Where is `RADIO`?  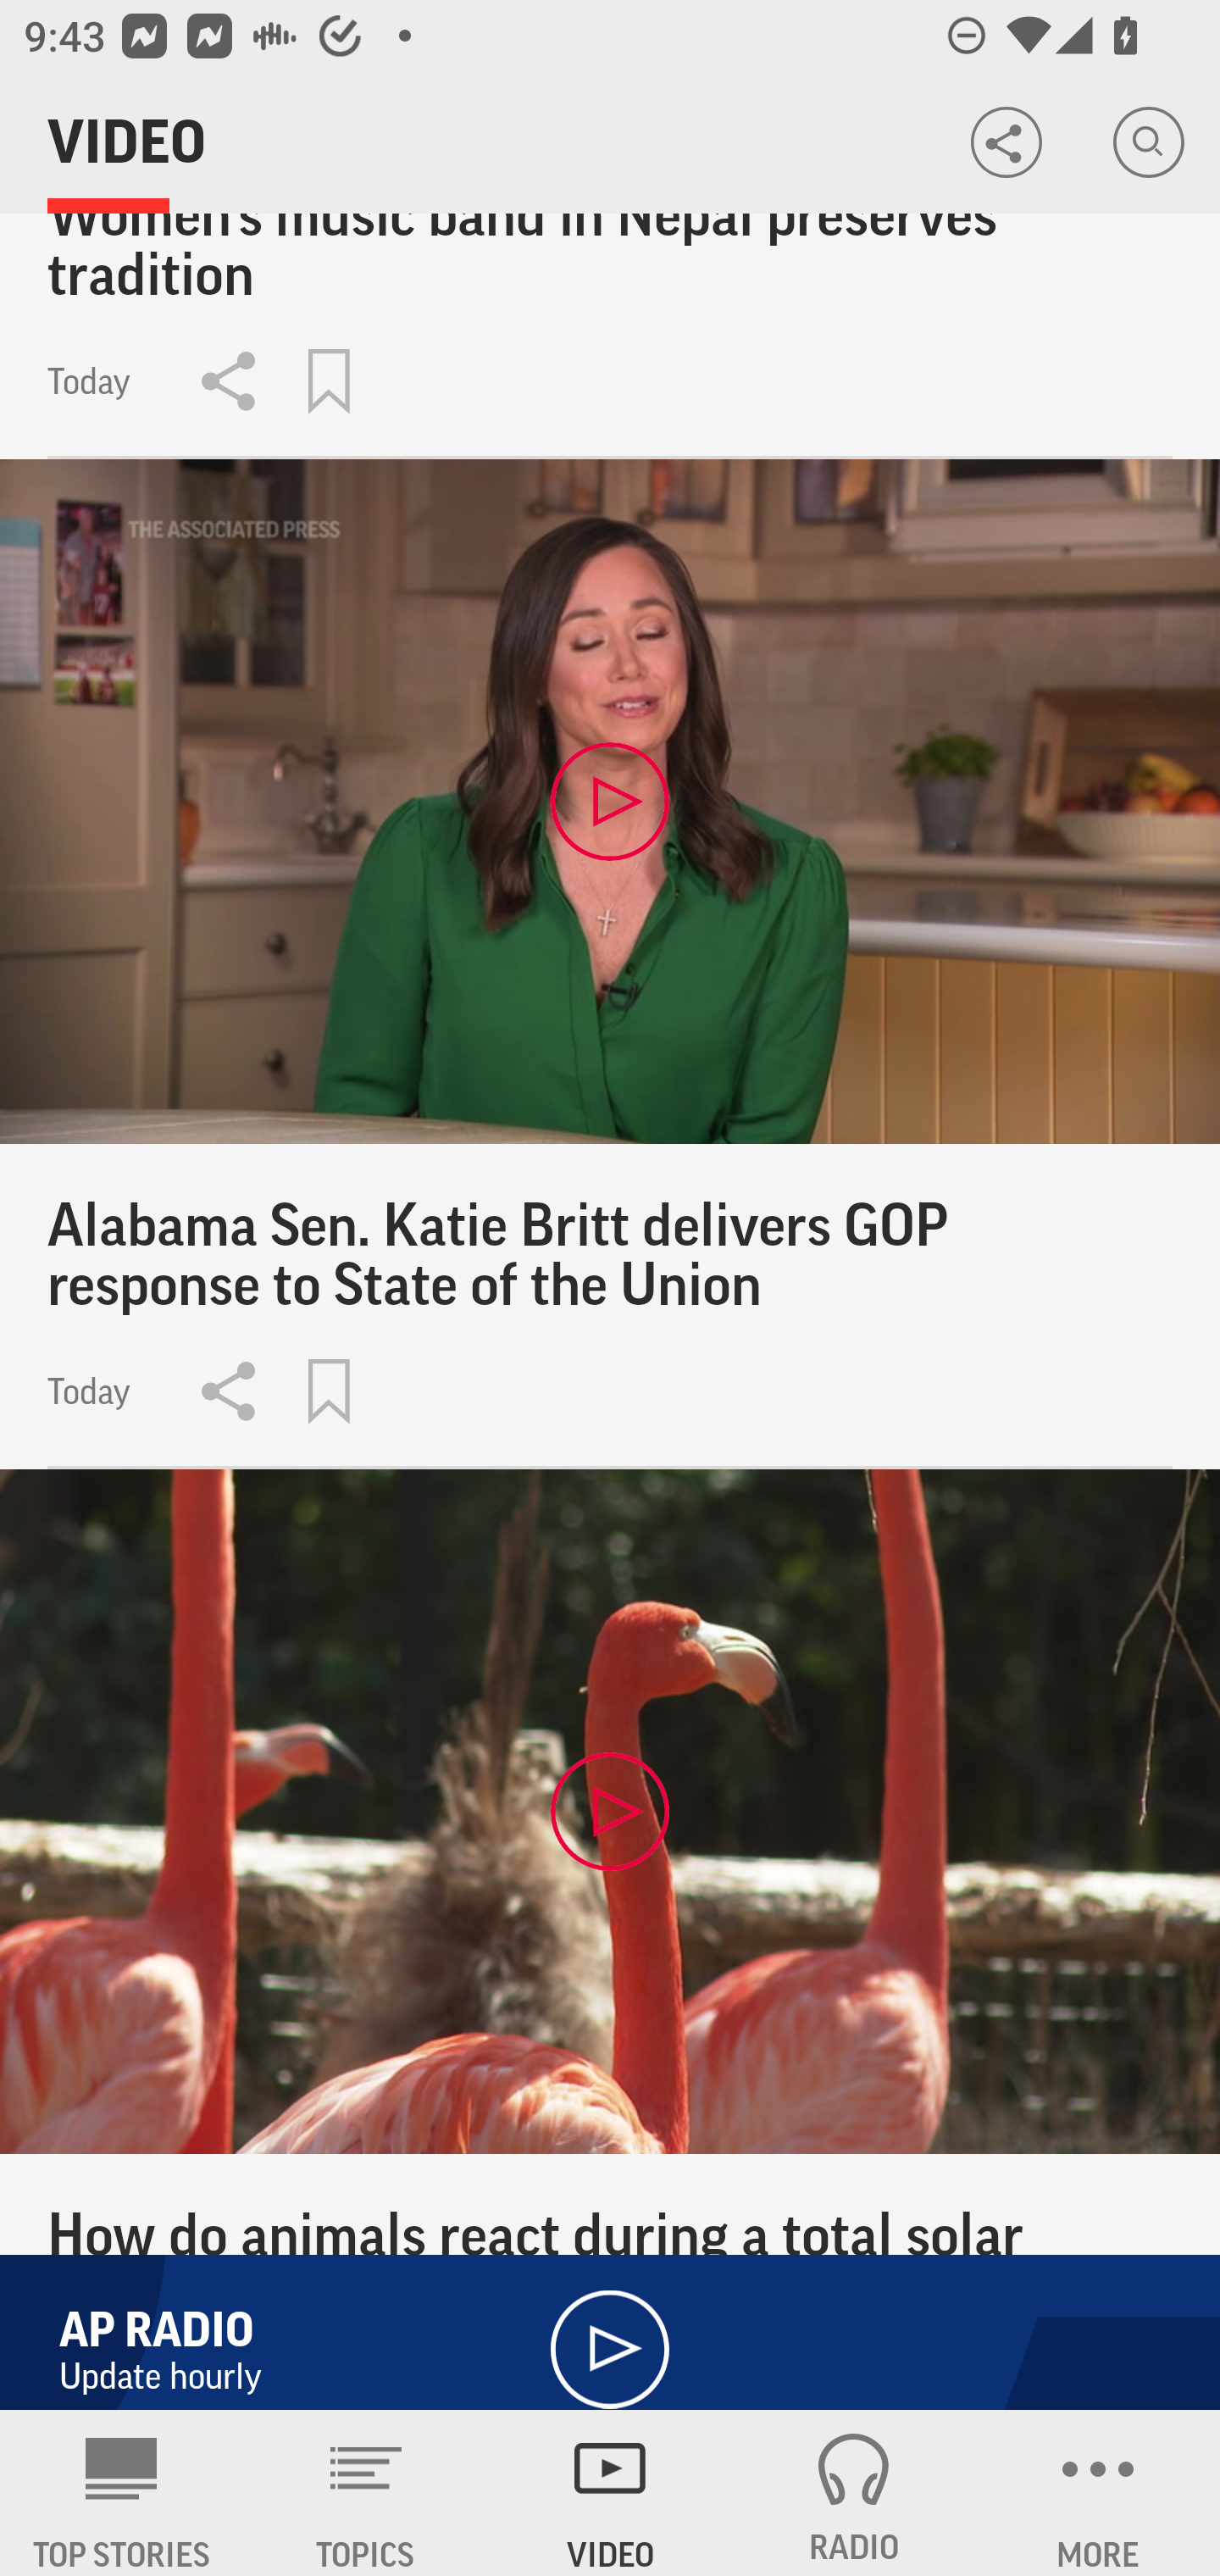
RADIO is located at coordinates (854, 2493).